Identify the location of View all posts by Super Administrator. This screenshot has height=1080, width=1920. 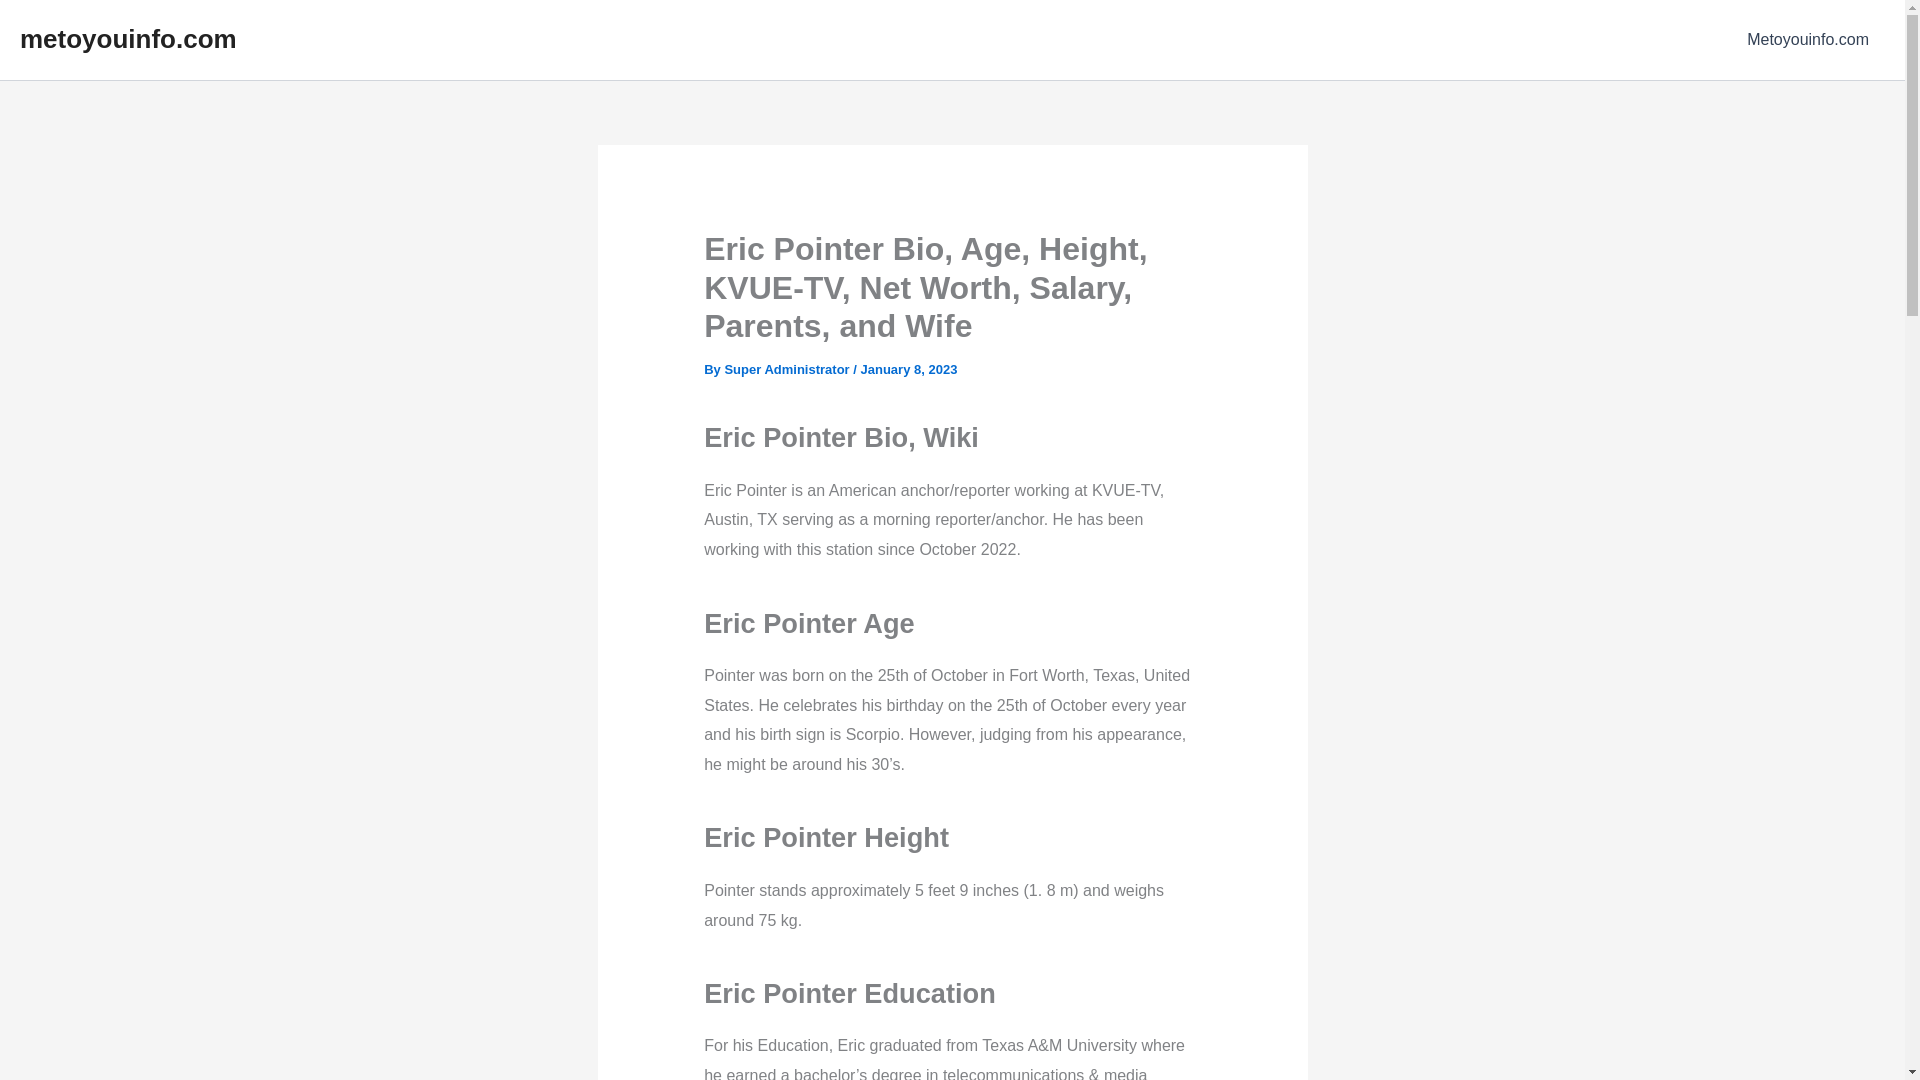
(788, 368).